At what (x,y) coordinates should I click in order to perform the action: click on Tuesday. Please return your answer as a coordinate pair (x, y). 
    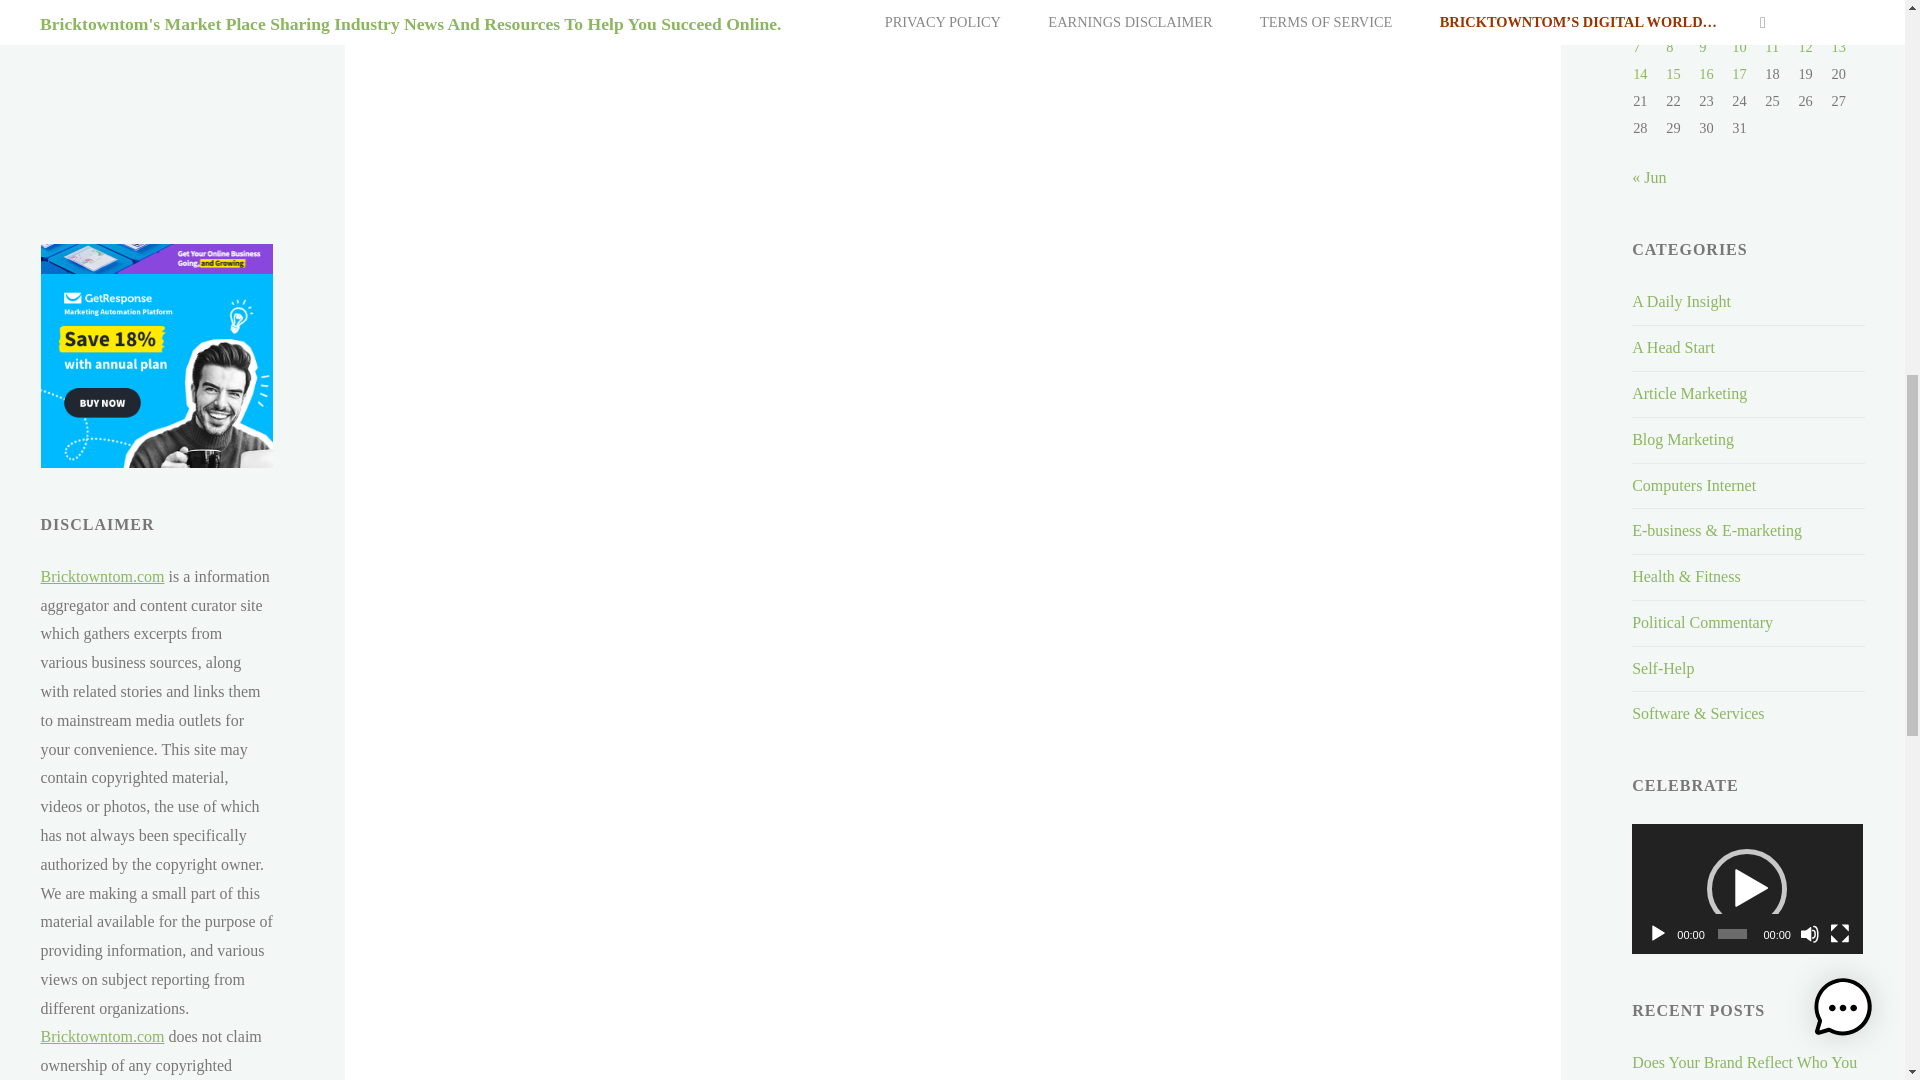
    Looking at the image, I should click on (1715, 3).